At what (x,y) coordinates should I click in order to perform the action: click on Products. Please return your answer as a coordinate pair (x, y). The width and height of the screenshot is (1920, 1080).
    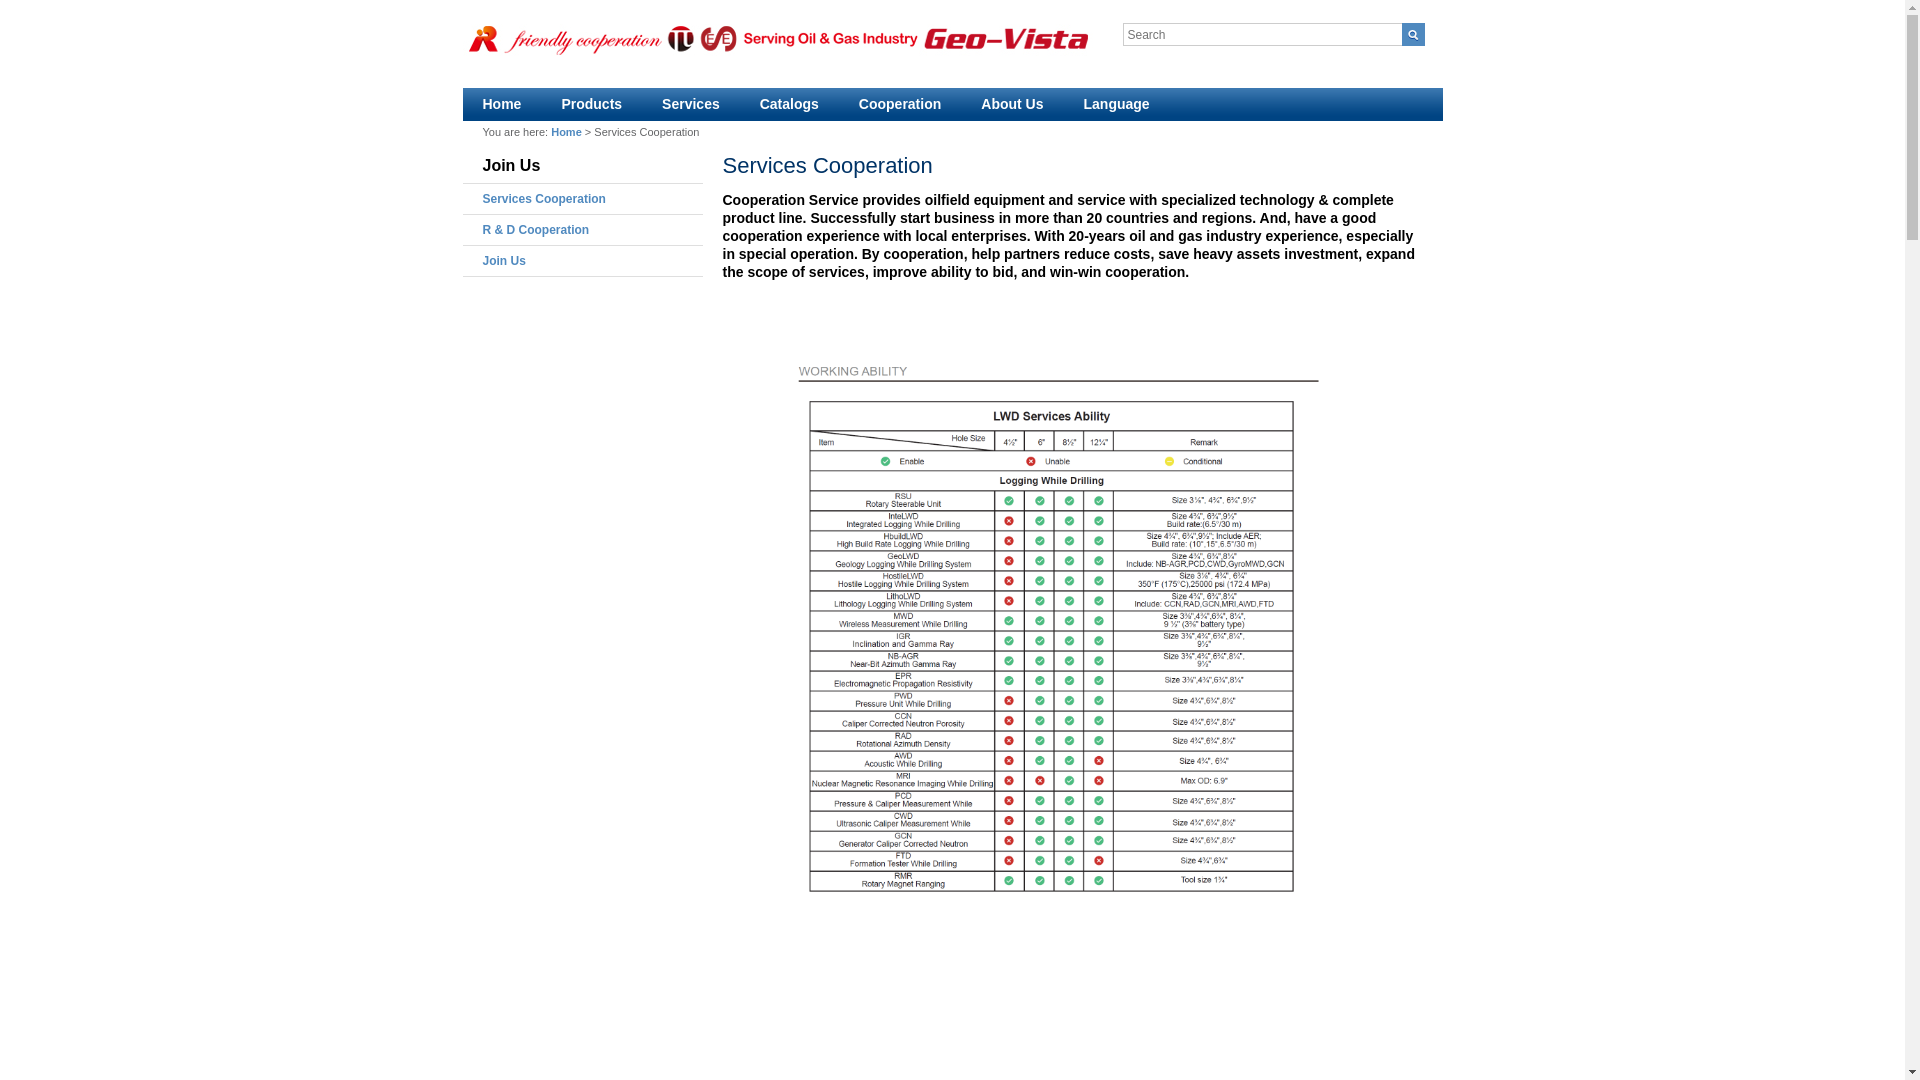
    Looking at the image, I should click on (591, 104).